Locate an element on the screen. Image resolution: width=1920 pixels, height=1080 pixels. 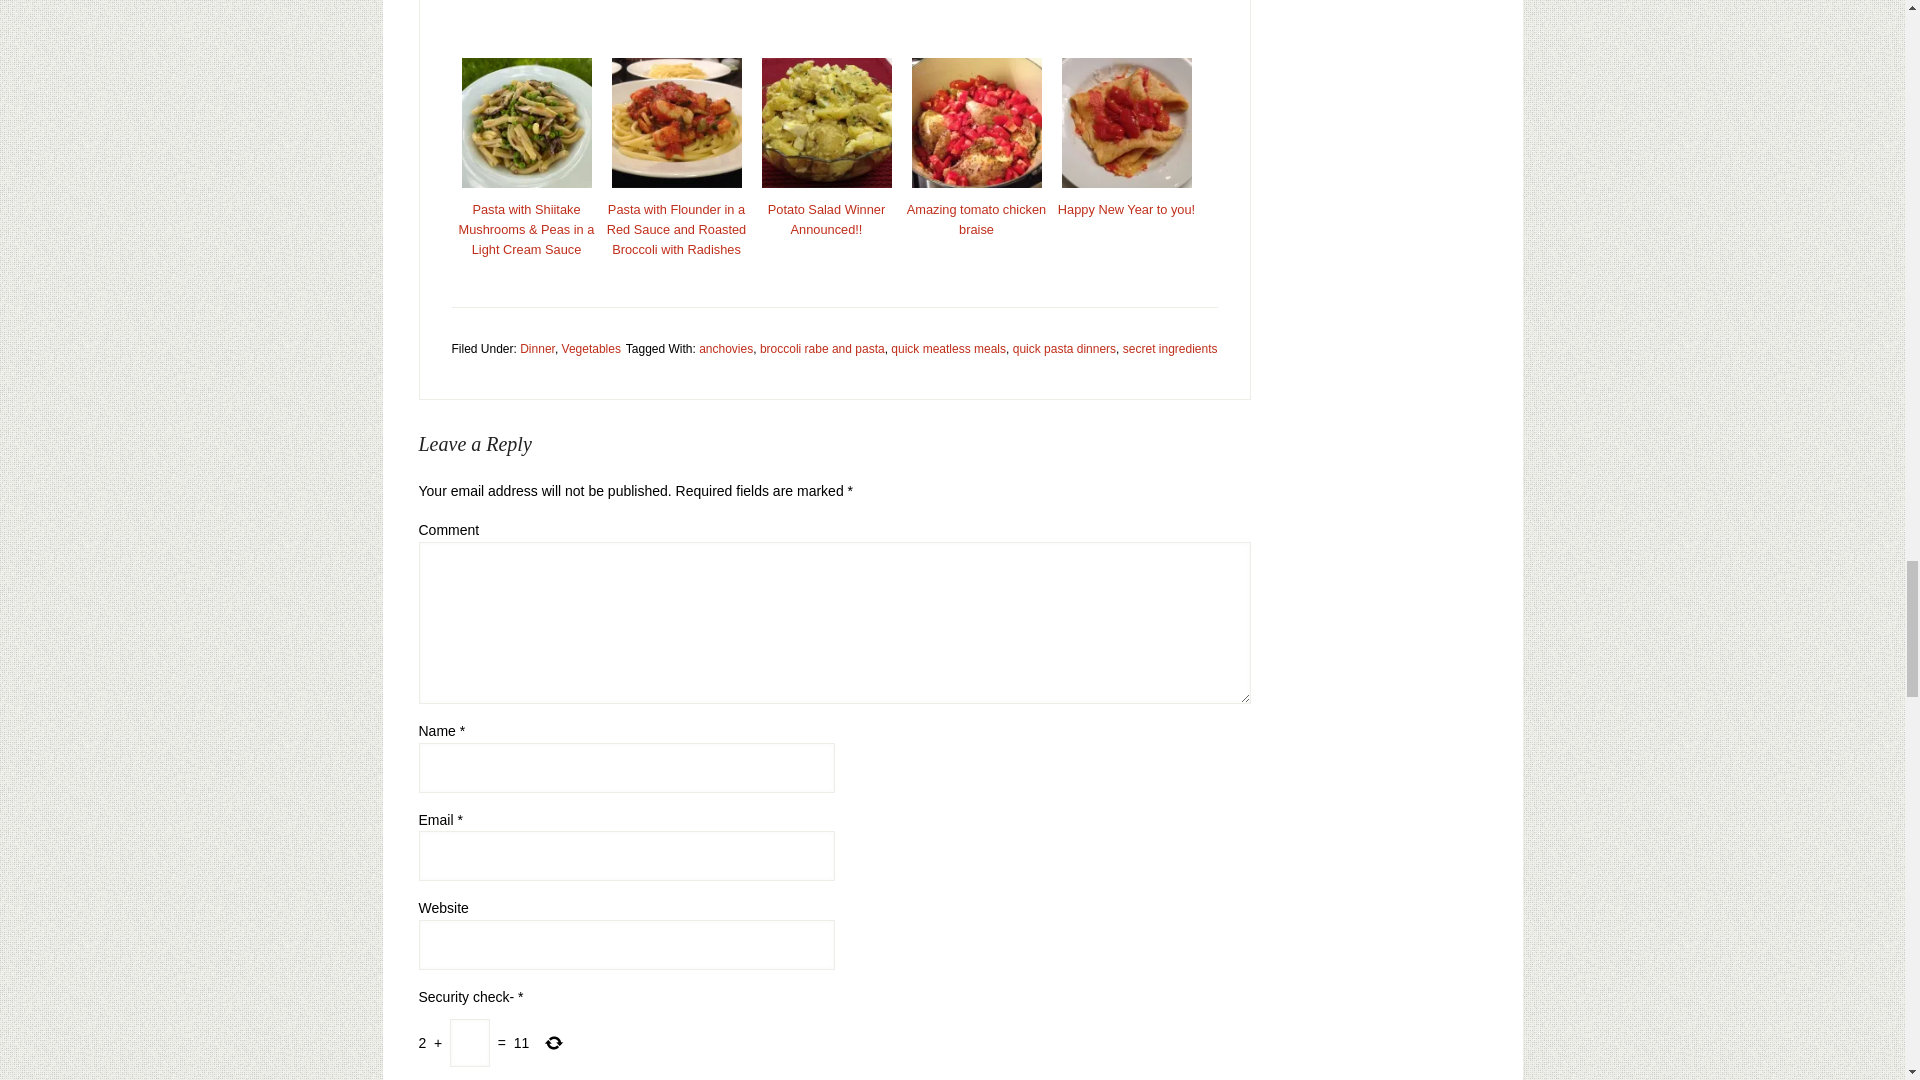
secret ingredients is located at coordinates (1170, 349).